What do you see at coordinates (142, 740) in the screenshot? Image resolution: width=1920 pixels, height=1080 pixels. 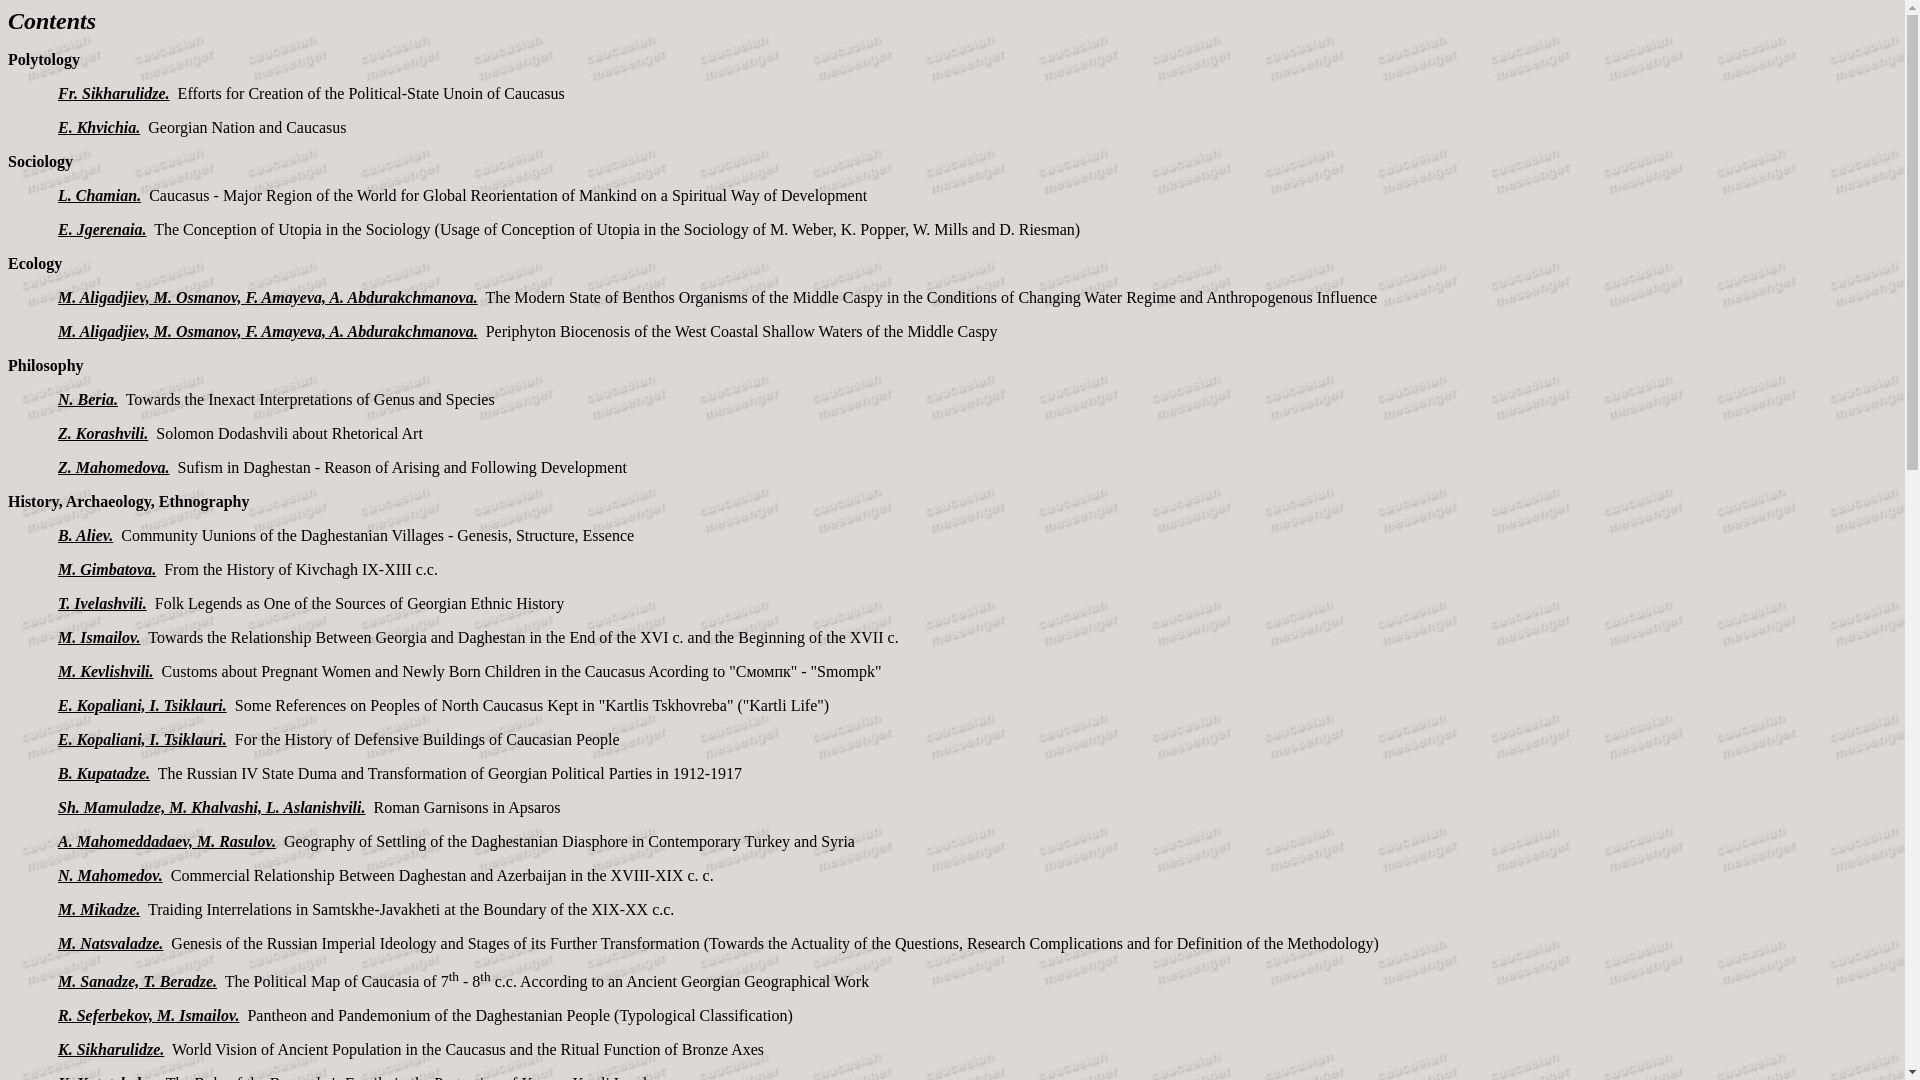 I see `E. Kopaliani, I. Tsiklauri.` at bounding box center [142, 740].